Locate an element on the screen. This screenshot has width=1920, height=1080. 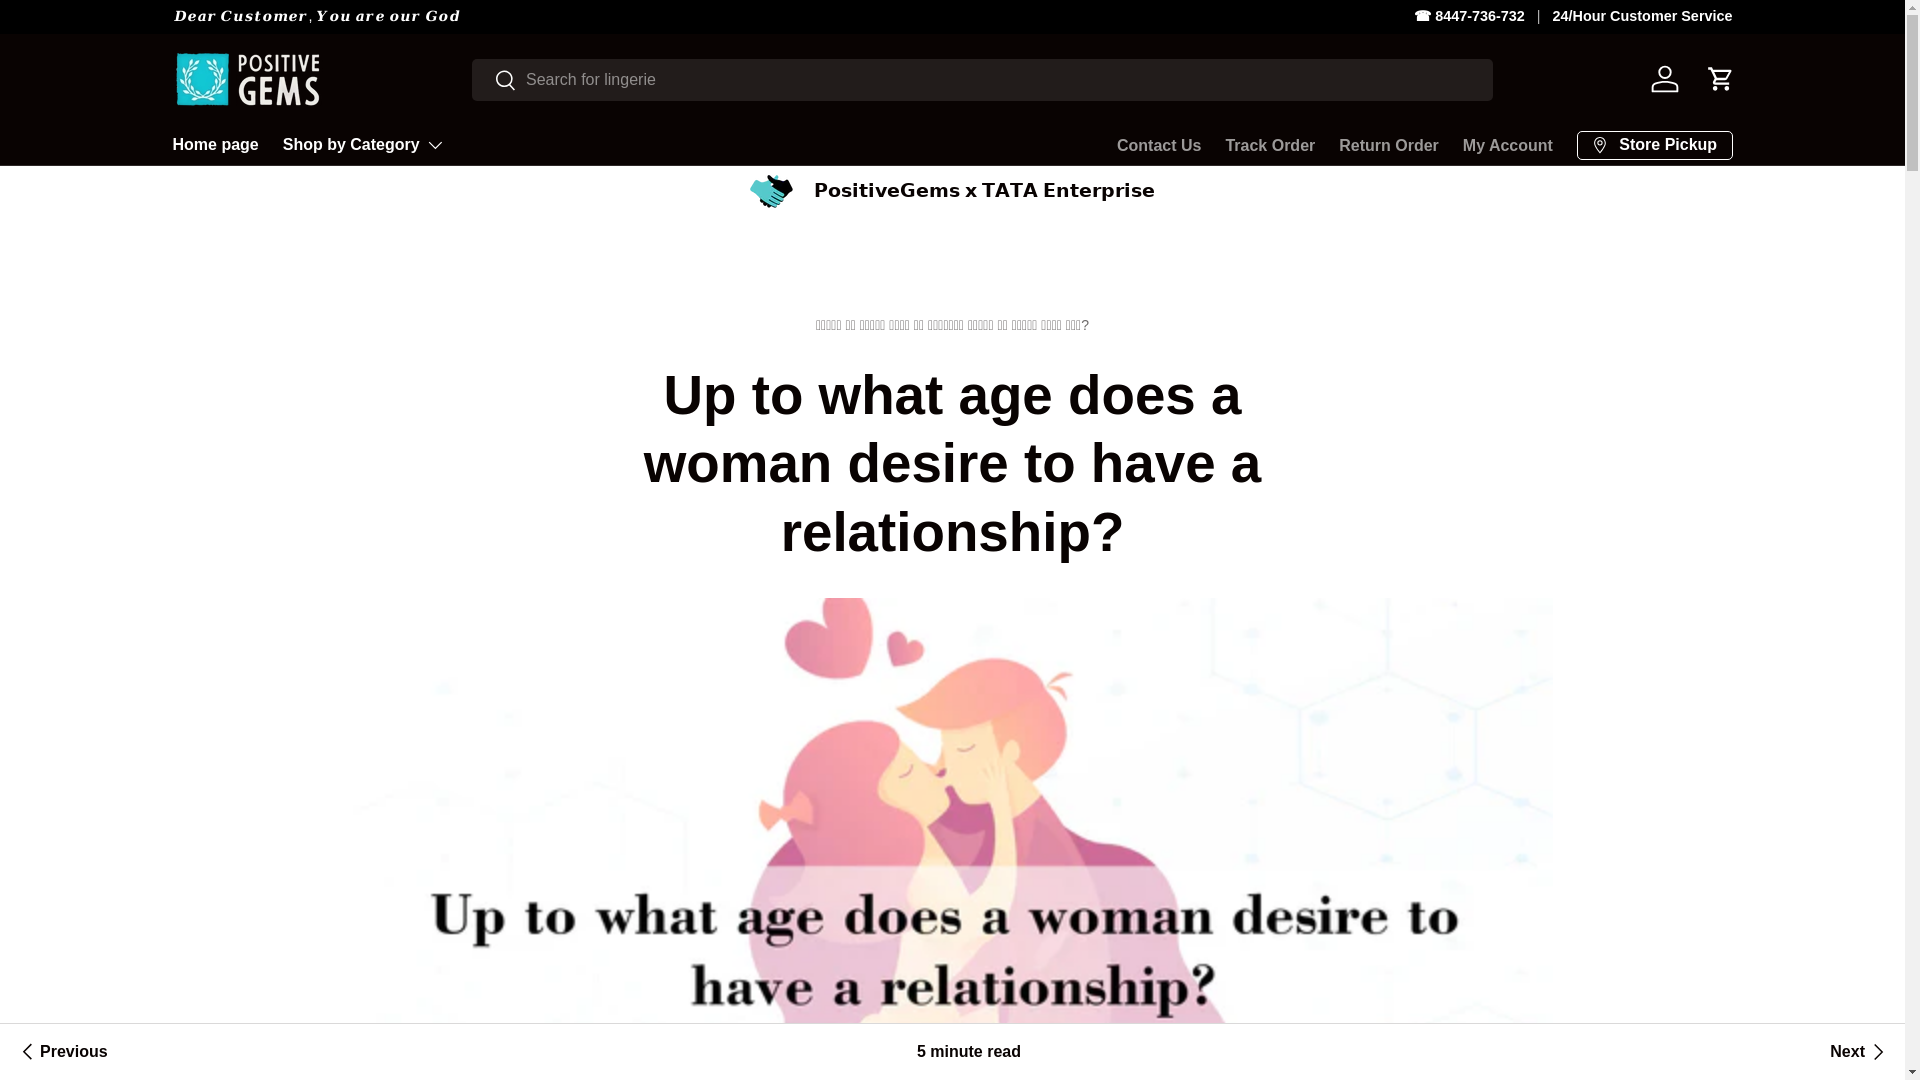
Cart is located at coordinates (1719, 79).